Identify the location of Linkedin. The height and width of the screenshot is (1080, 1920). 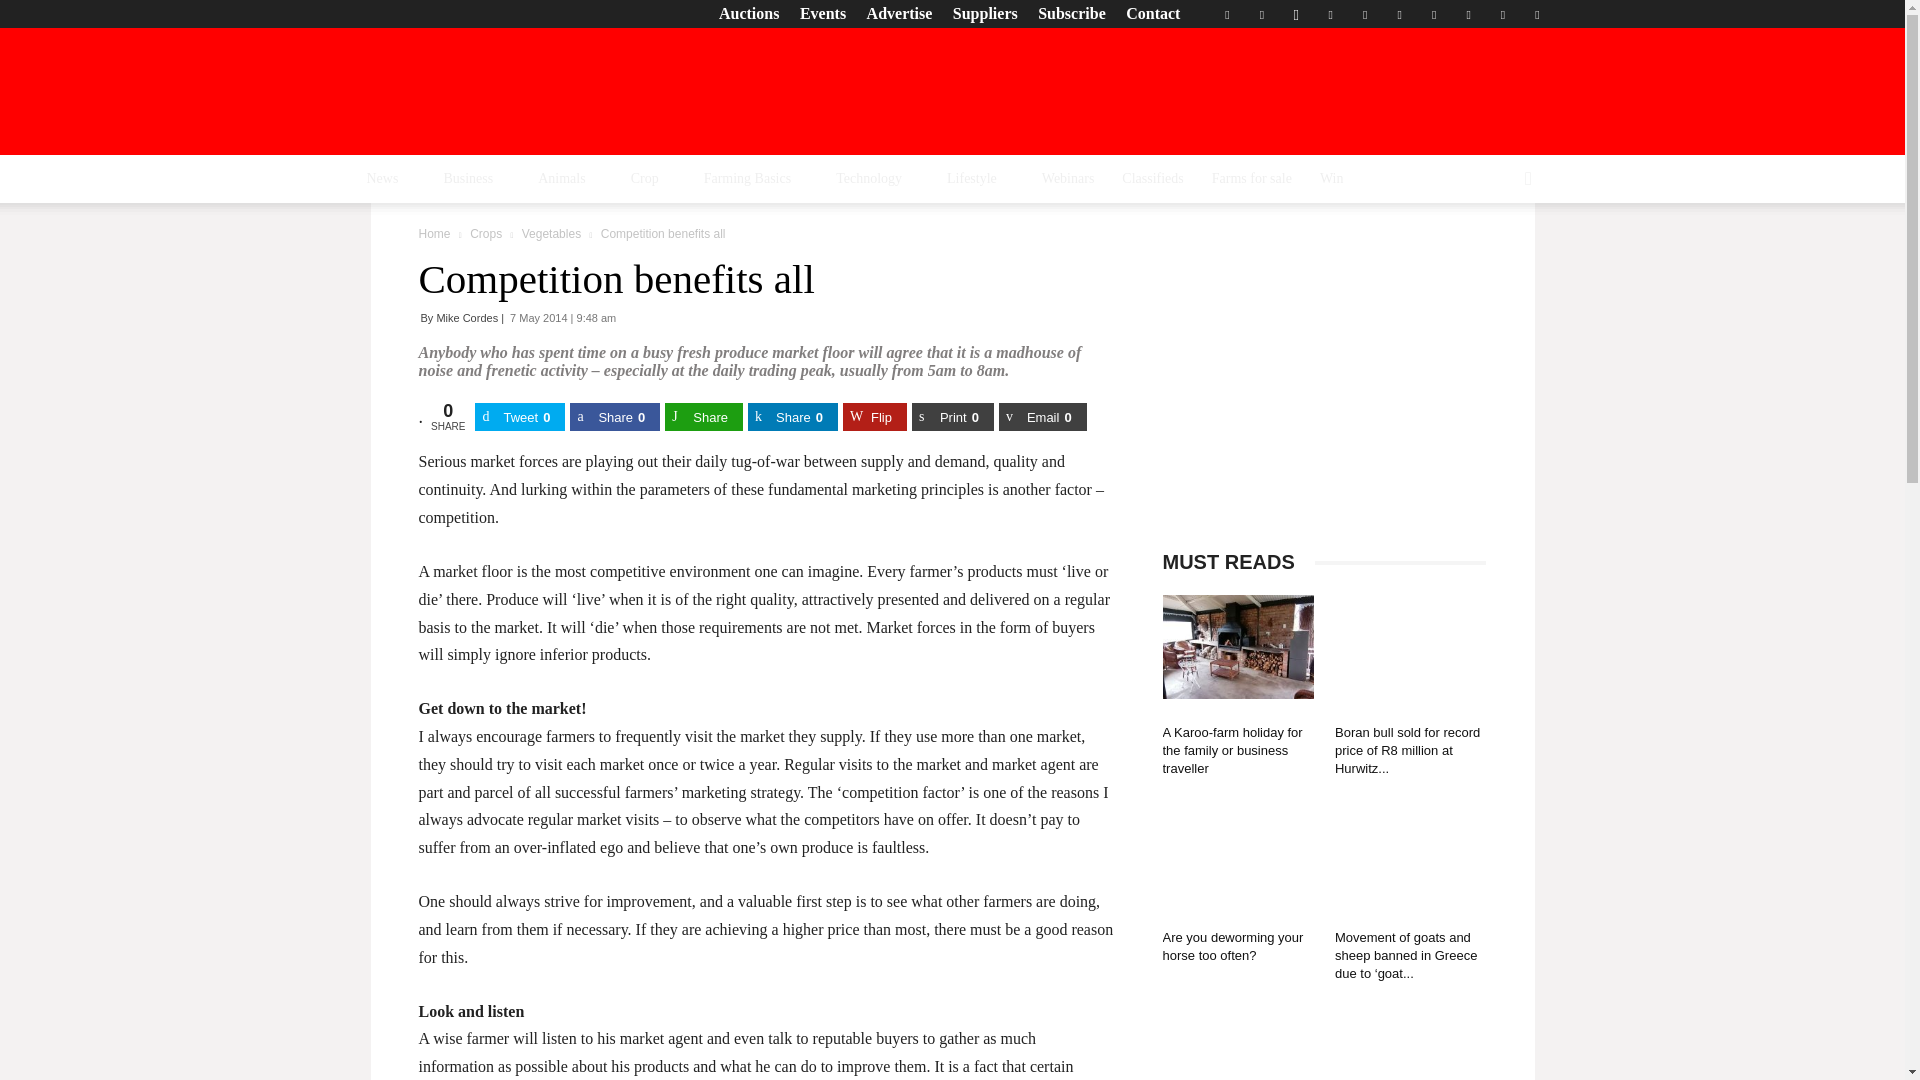
(1330, 14).